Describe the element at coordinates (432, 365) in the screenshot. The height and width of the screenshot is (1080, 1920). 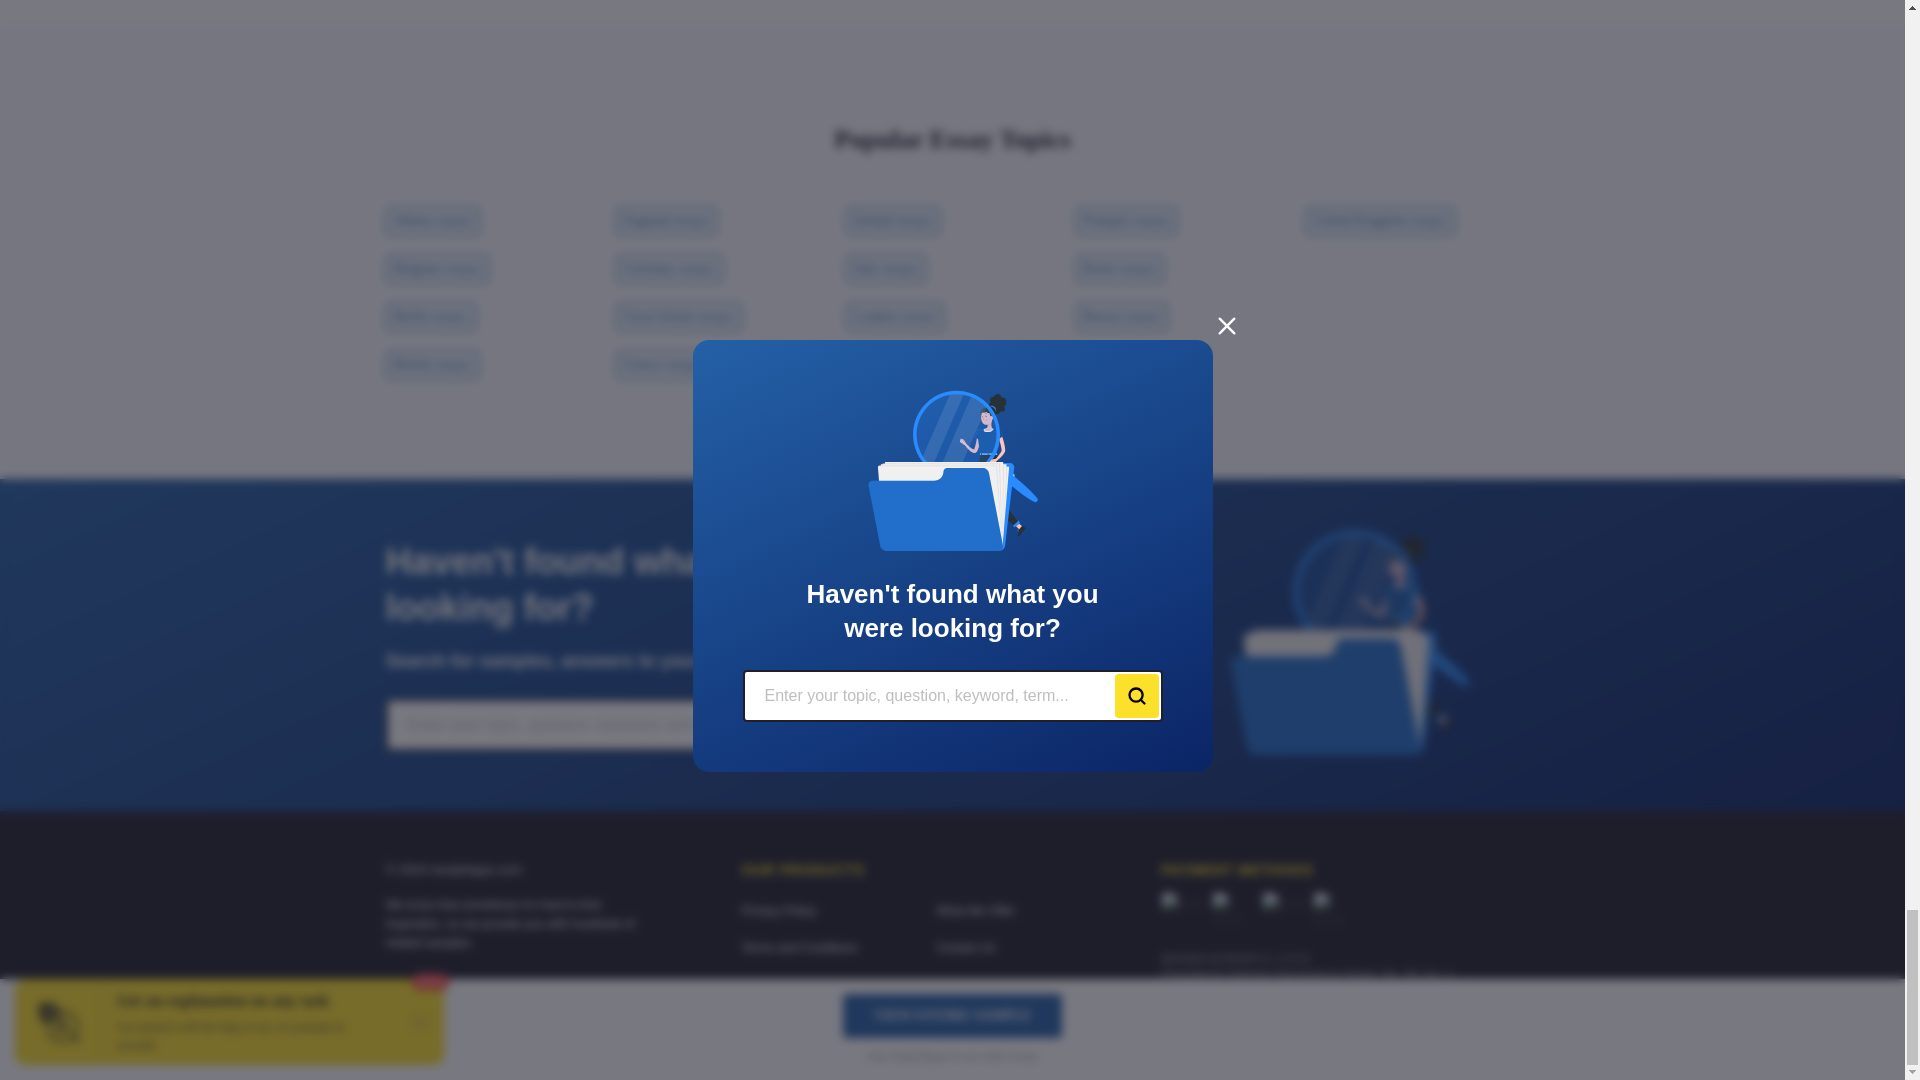
I see `British essays` at that location.